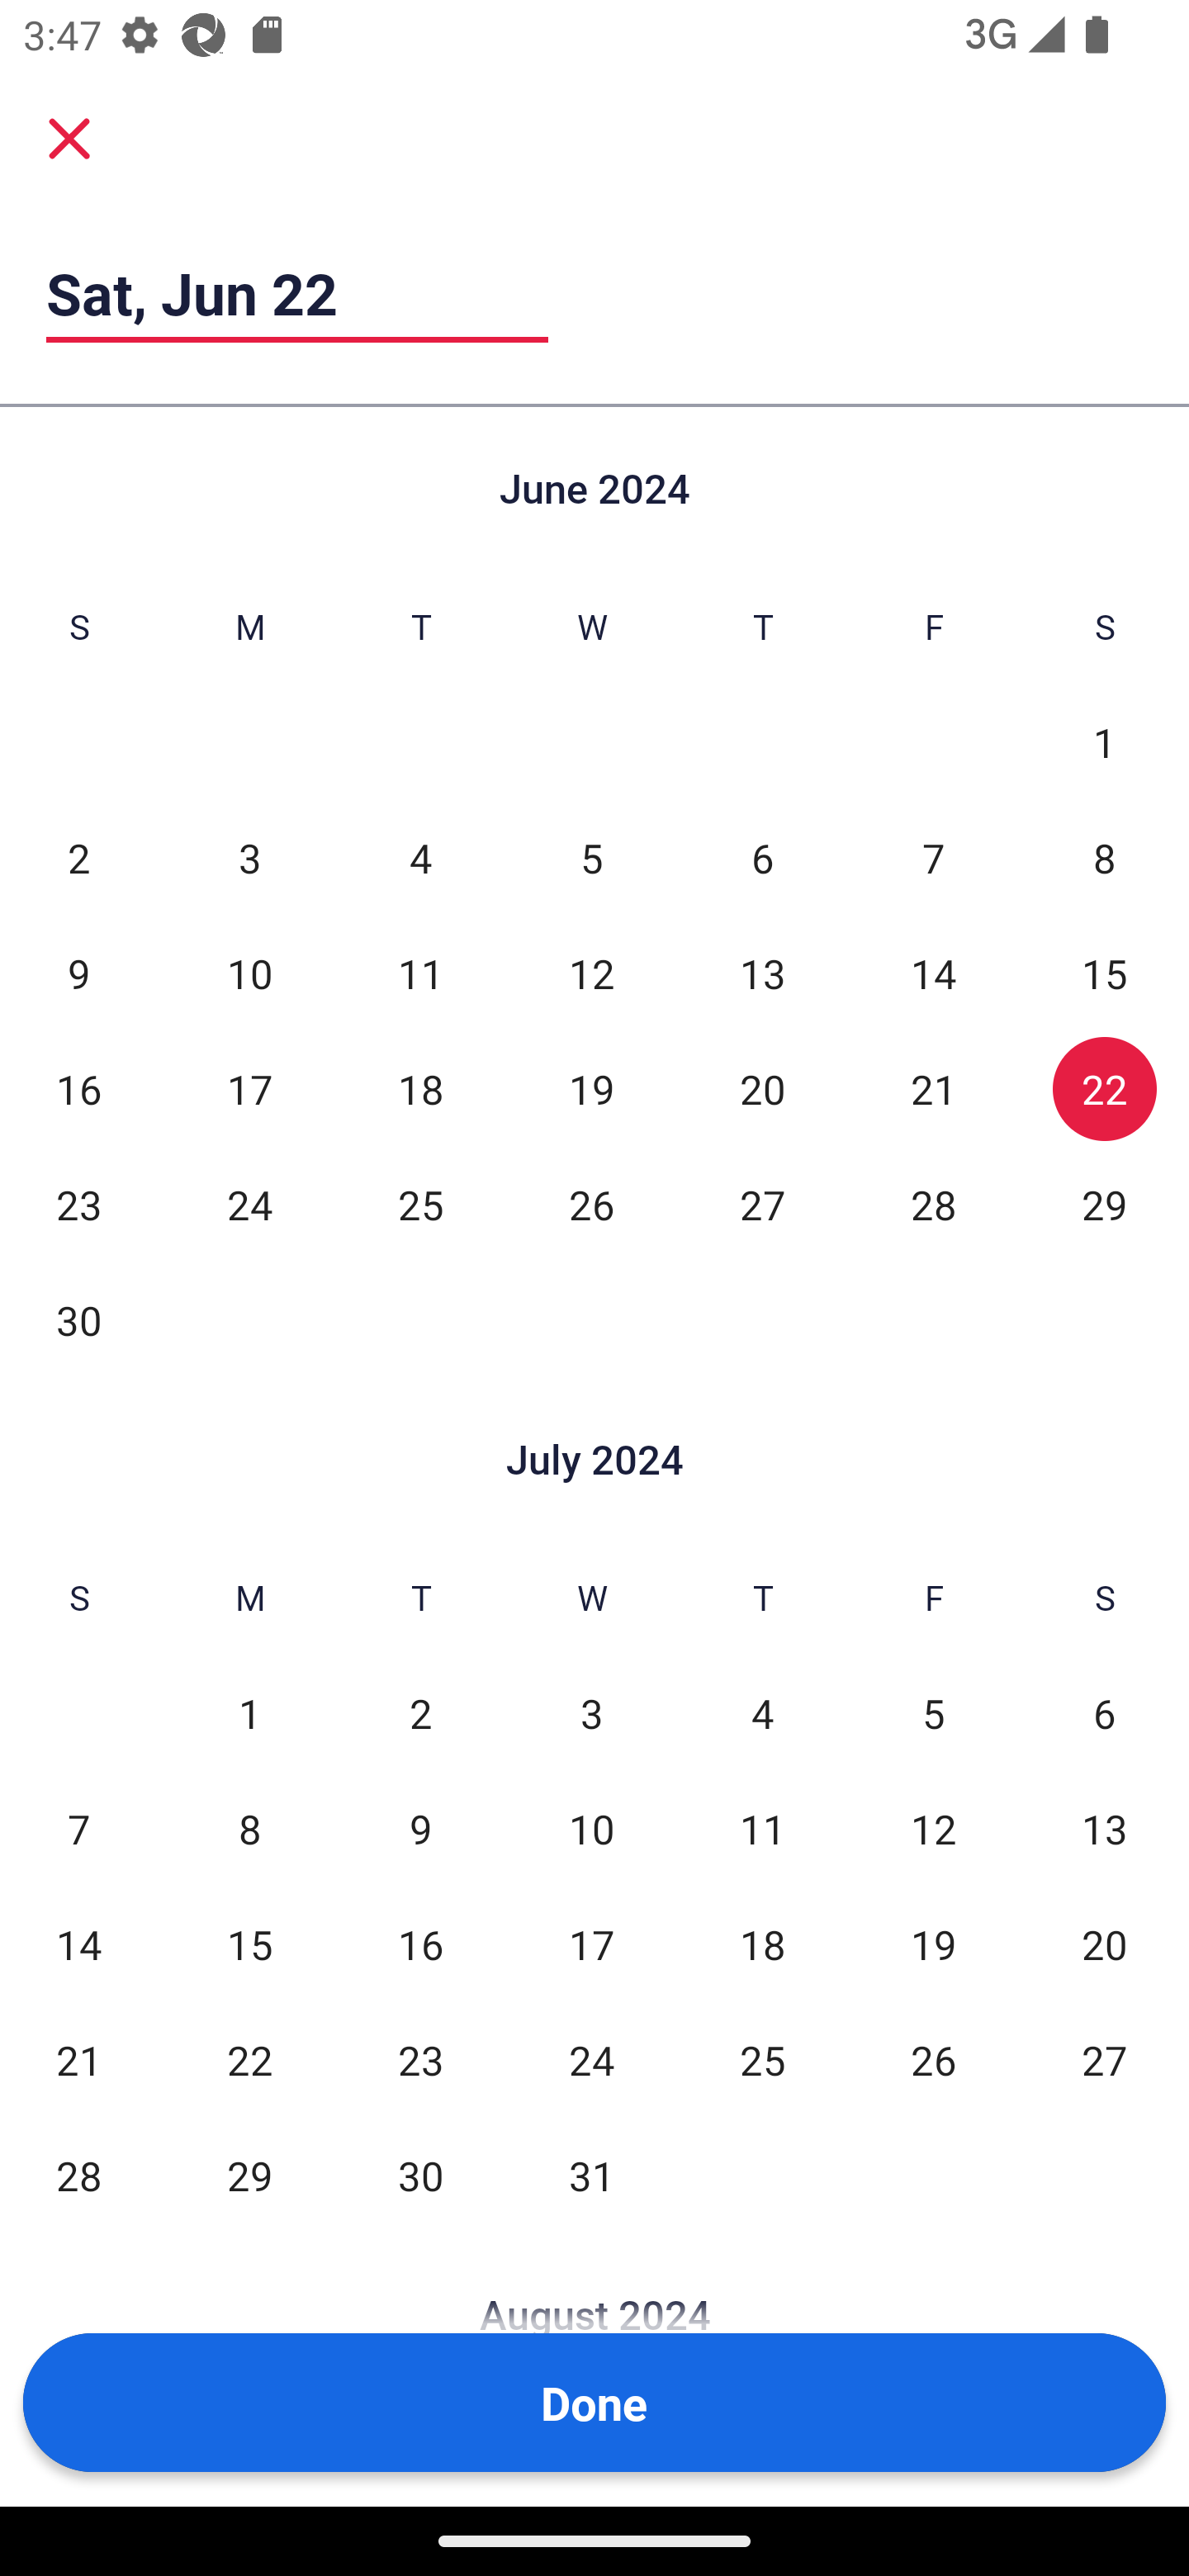  I want to click on 30 Sun, Jun 30, Not Selected, so click(78, 1319).